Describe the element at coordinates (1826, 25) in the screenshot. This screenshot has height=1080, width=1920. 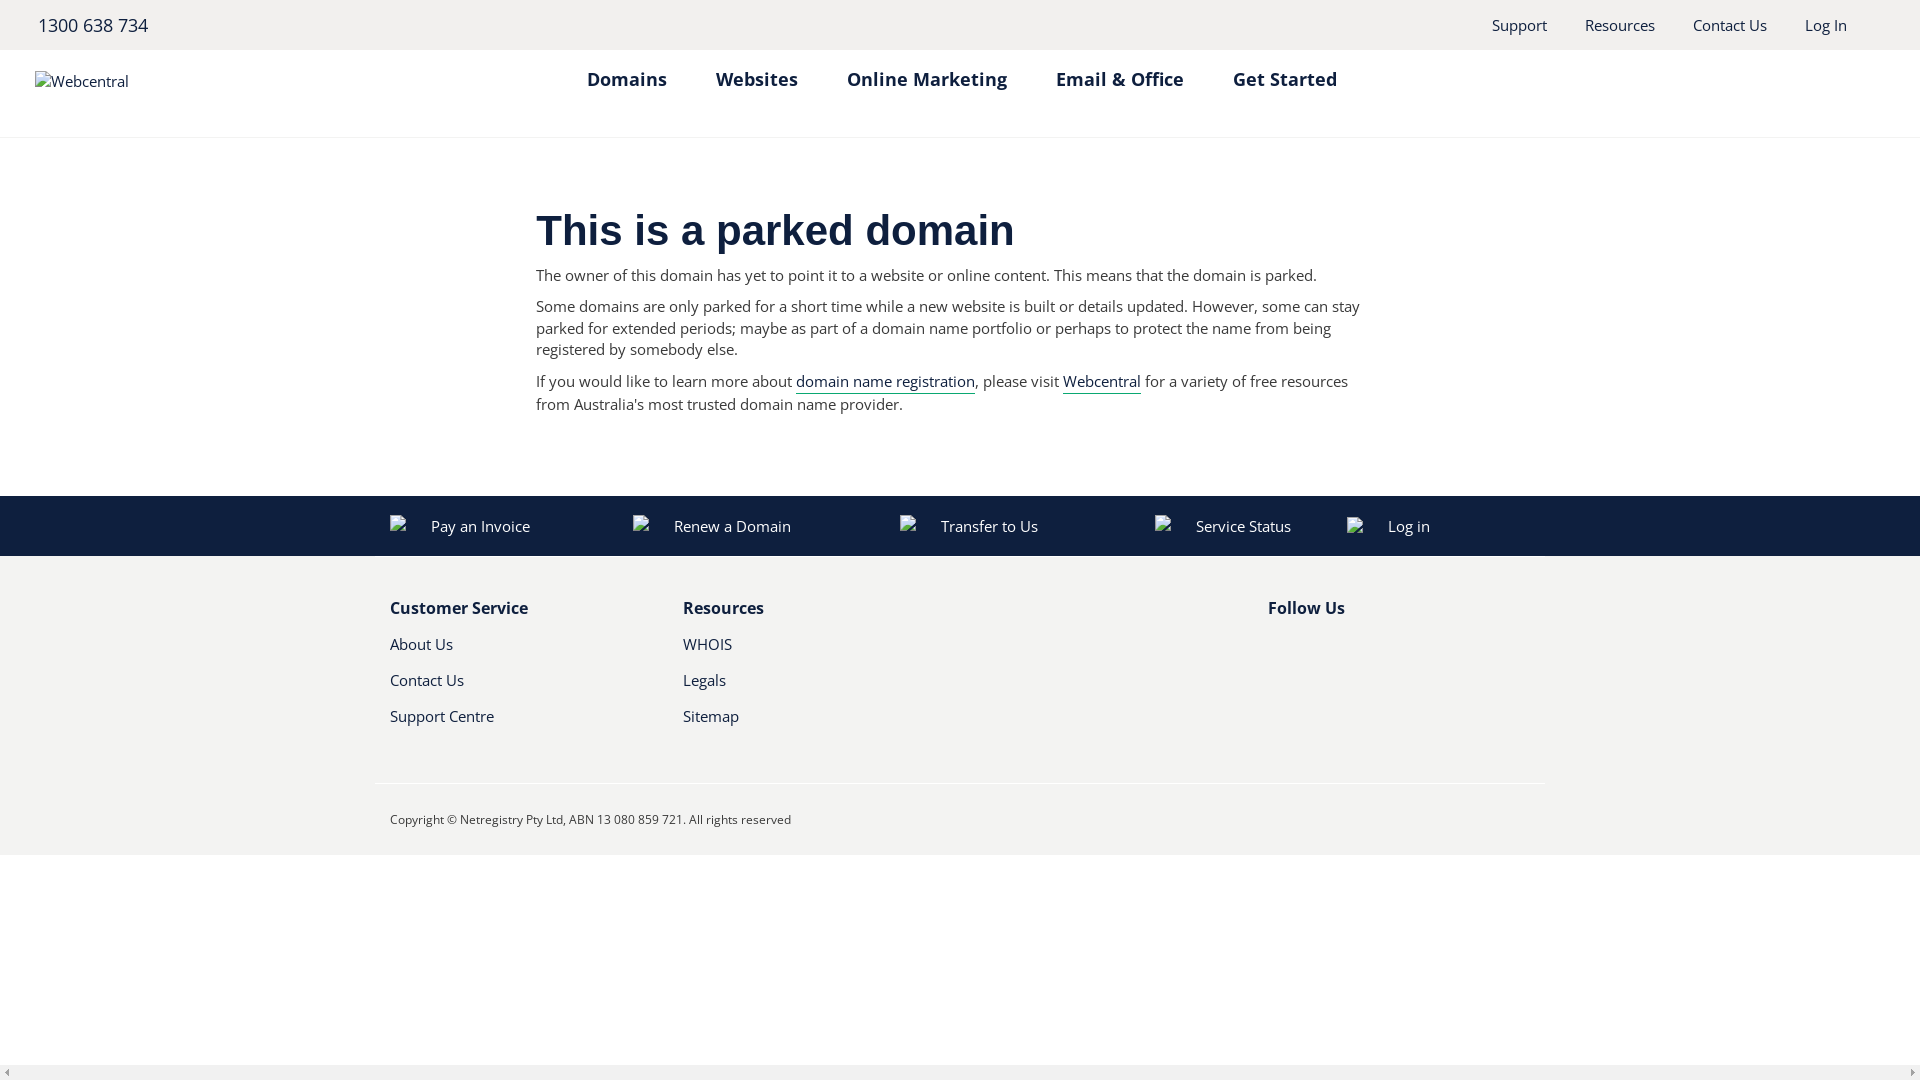
I see `Log In` at that location.